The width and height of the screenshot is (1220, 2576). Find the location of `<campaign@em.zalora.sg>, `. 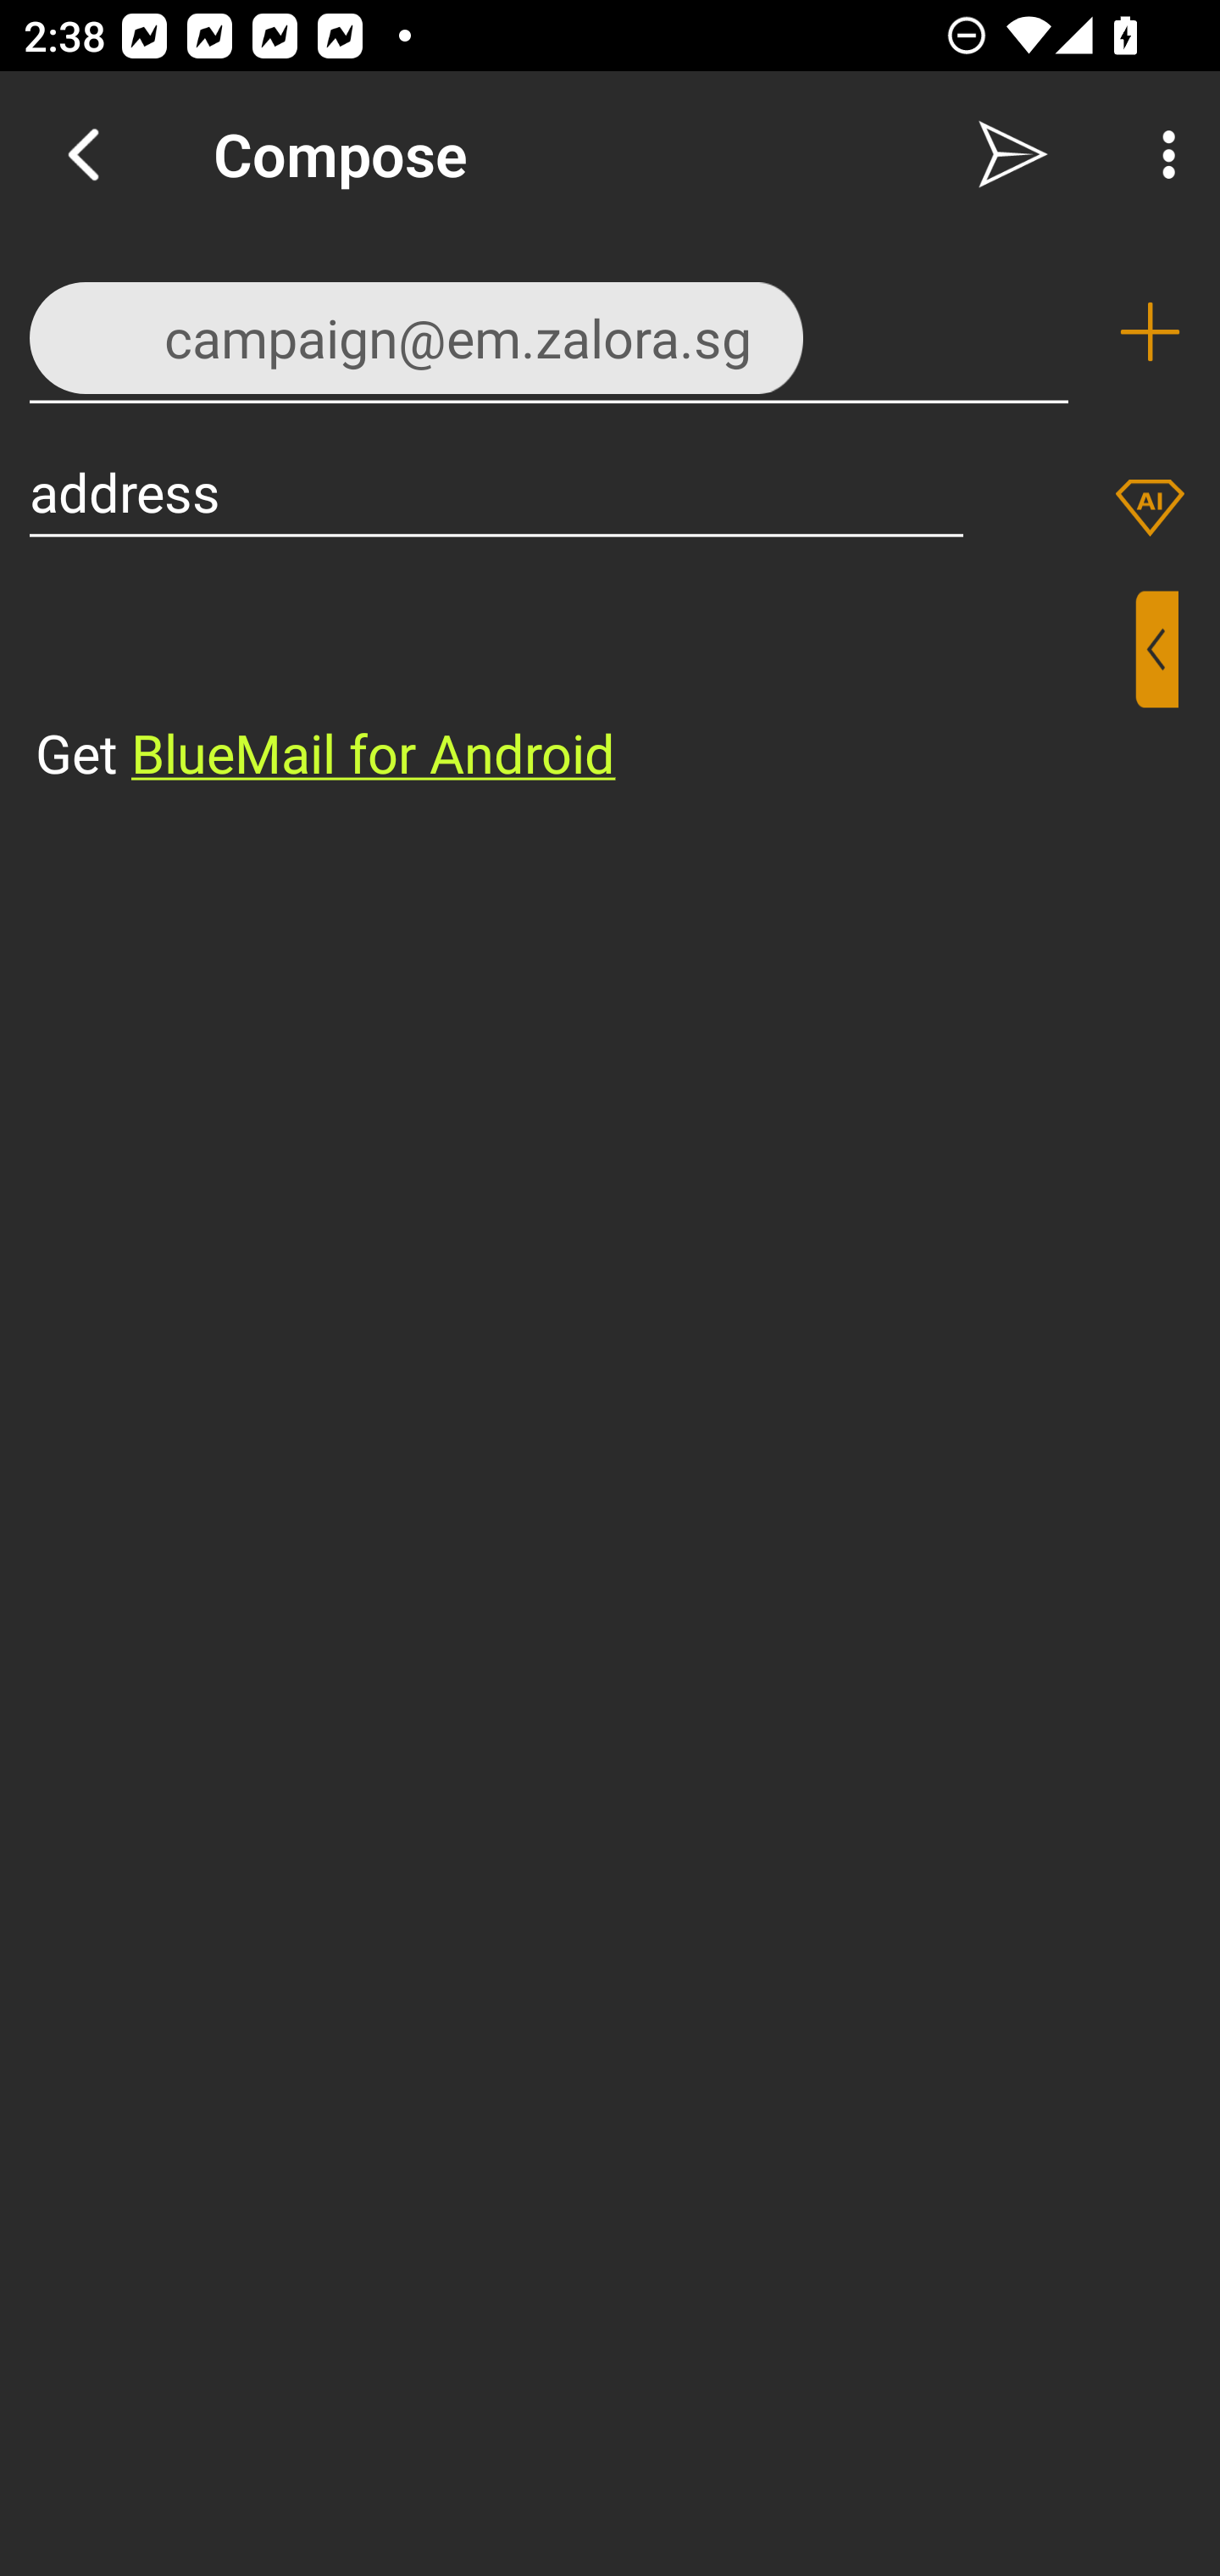

<campaign@em.zalora.sg>,  is located at coordinates (549, 330).